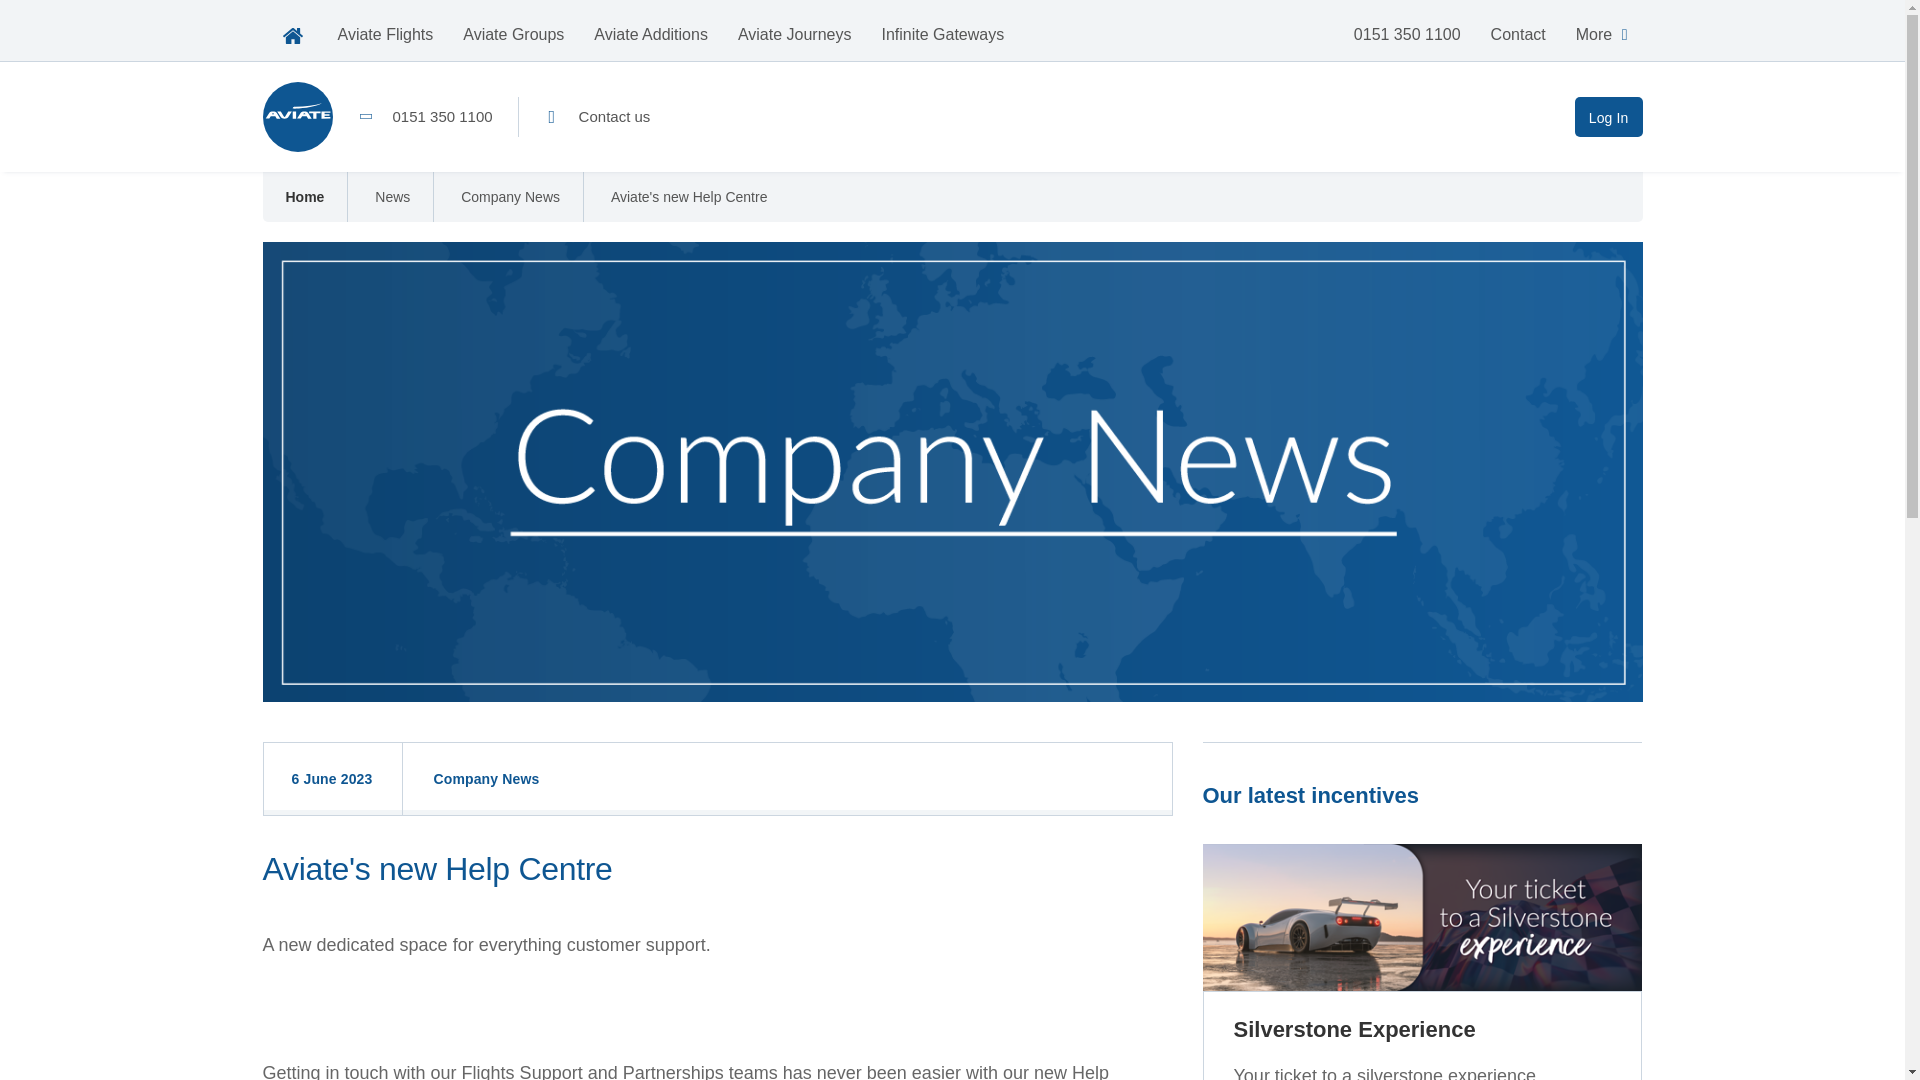  What do you see at coordinates (651, 34) in the screenshot?
I see `Aviate Additions` at bounding box center [651, 34].